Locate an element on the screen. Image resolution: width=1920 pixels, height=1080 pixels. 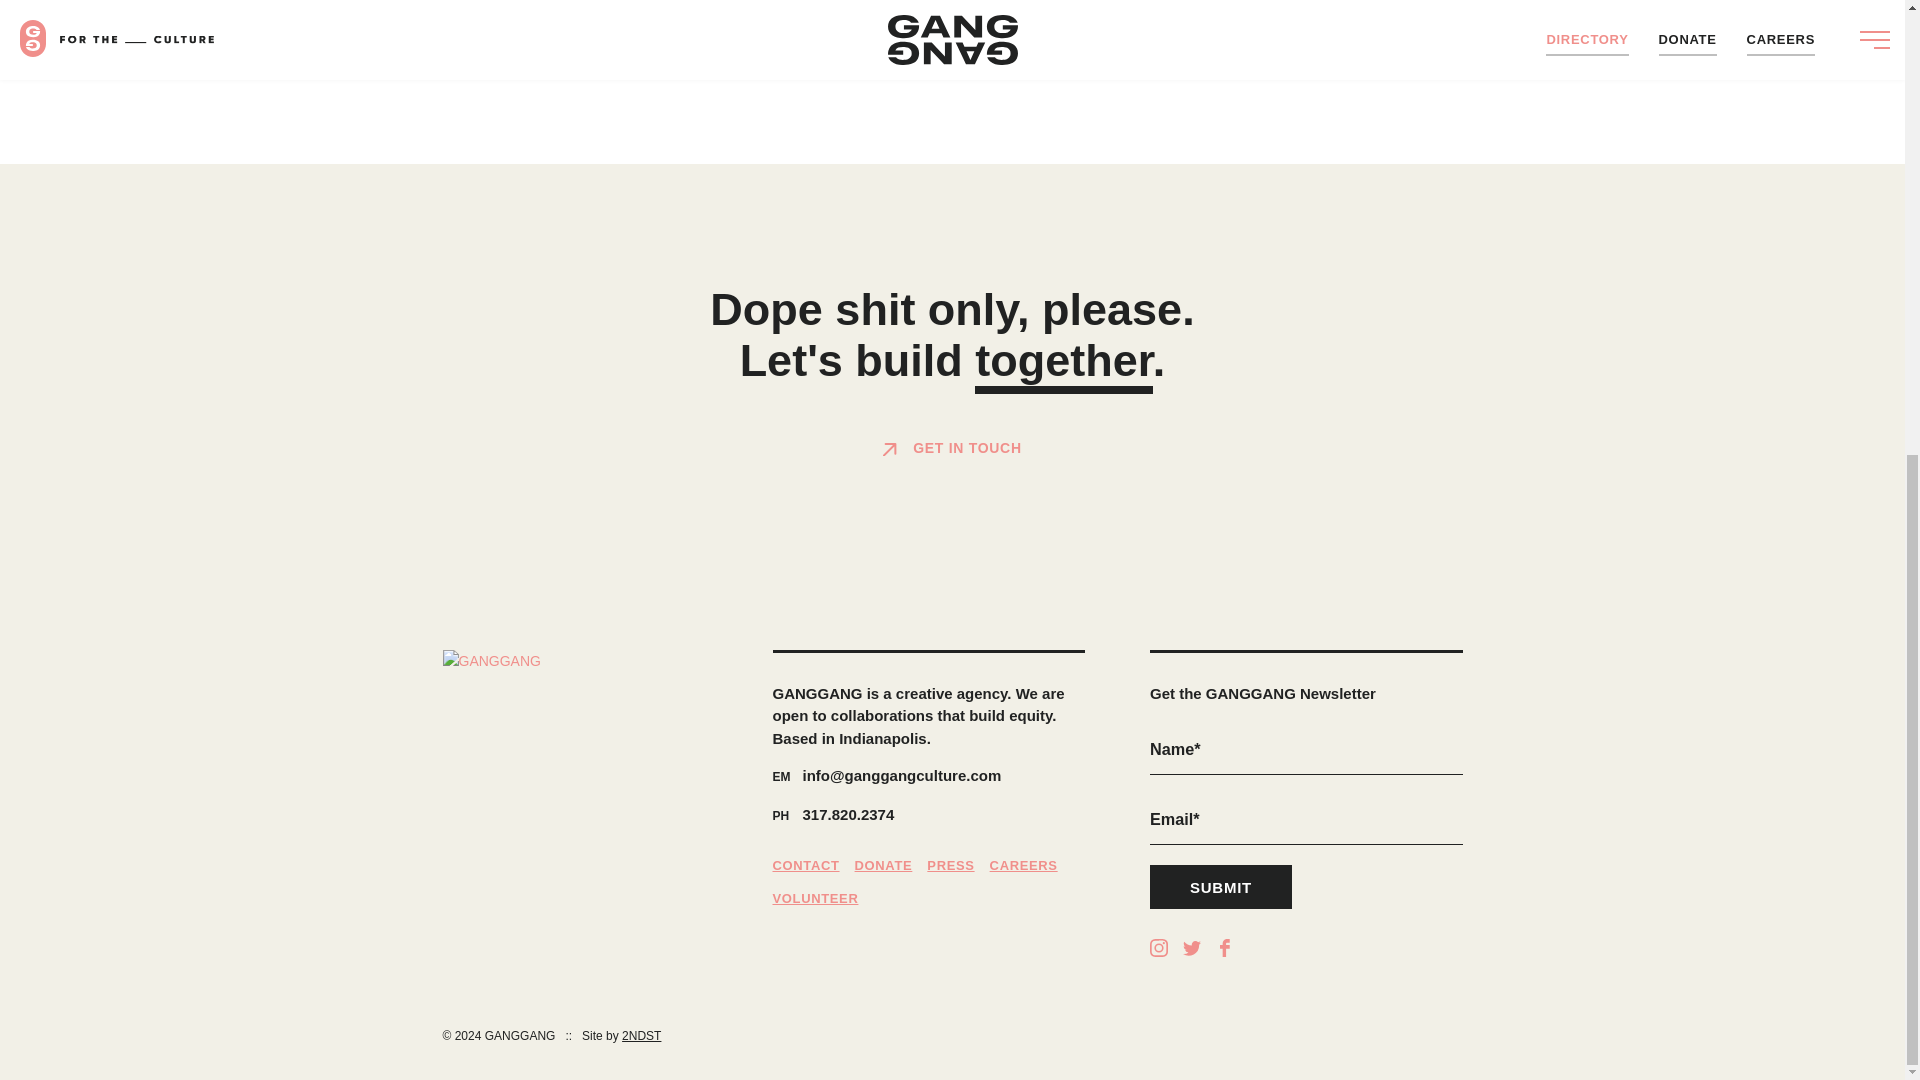
CONTACT is located at coordinates (805, 866).